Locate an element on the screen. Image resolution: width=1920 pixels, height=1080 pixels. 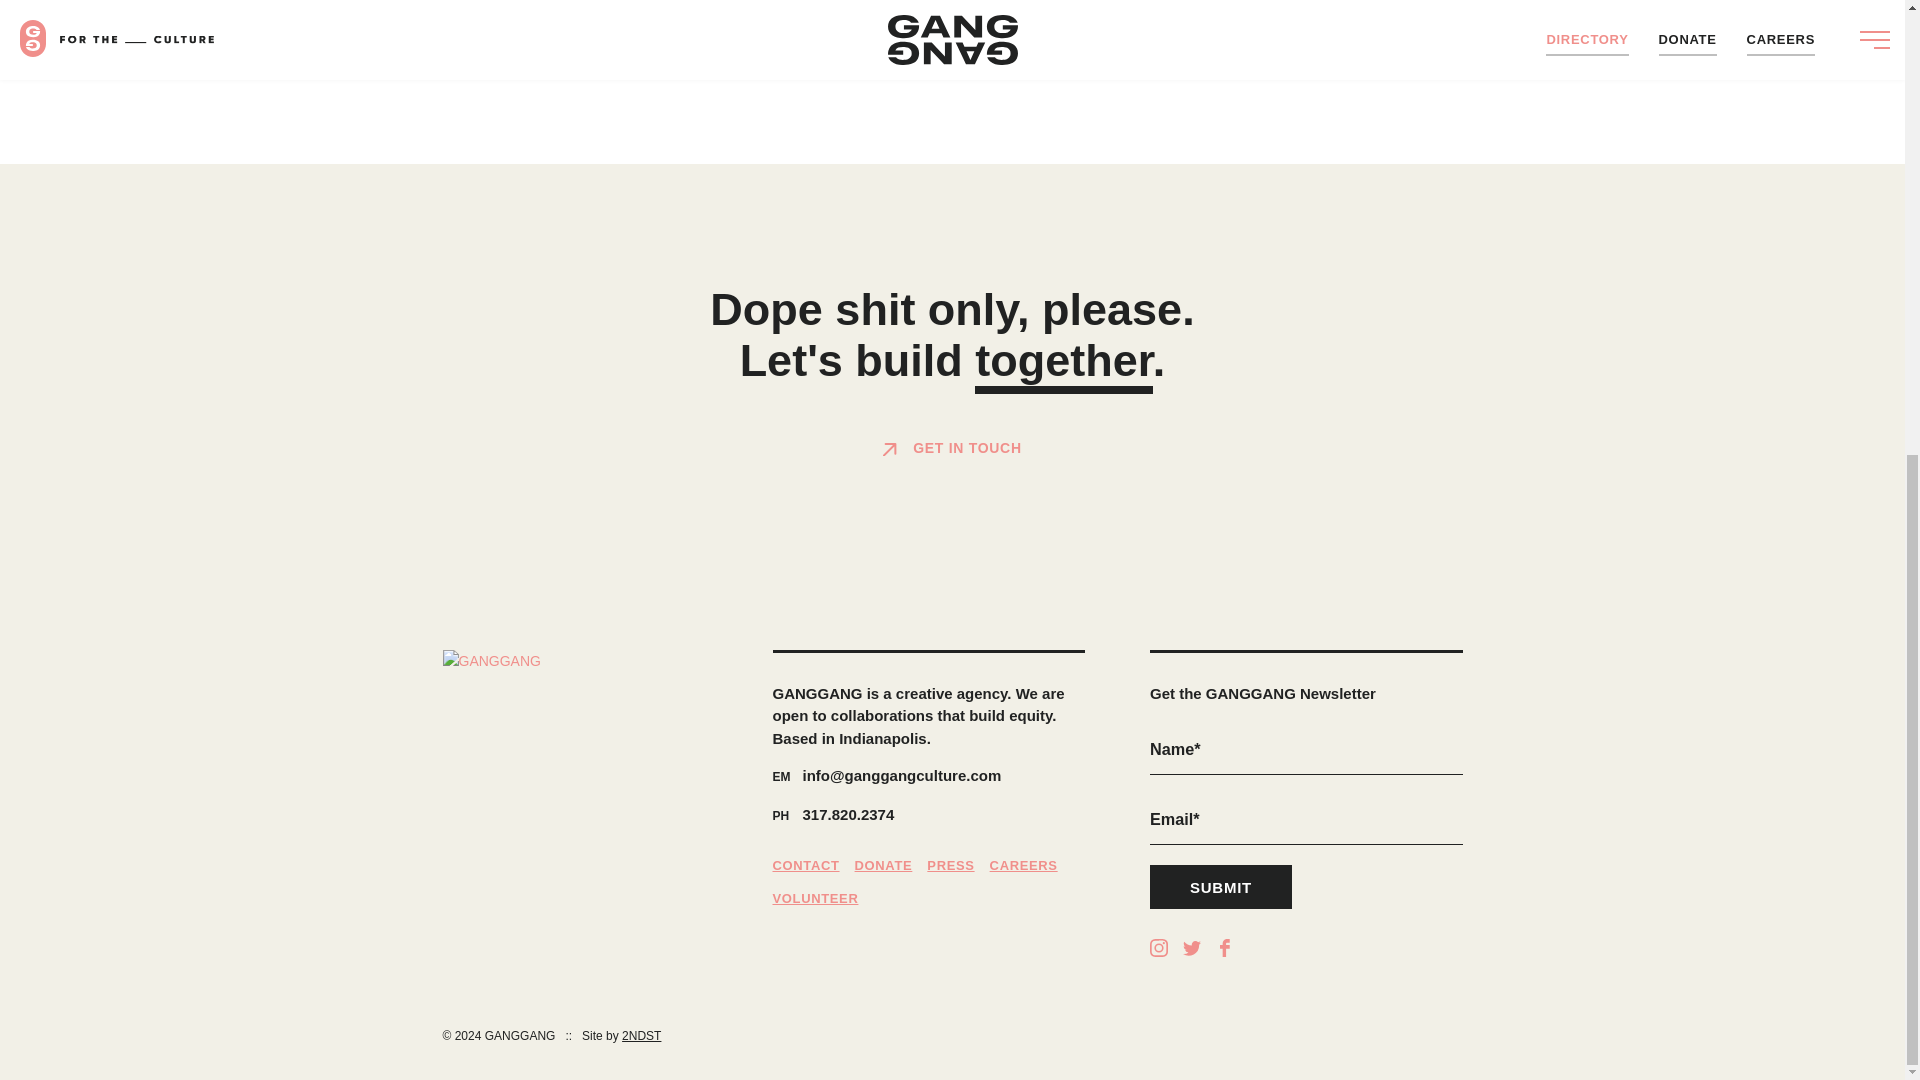
CONTACT is located at coordinates (805, 866).